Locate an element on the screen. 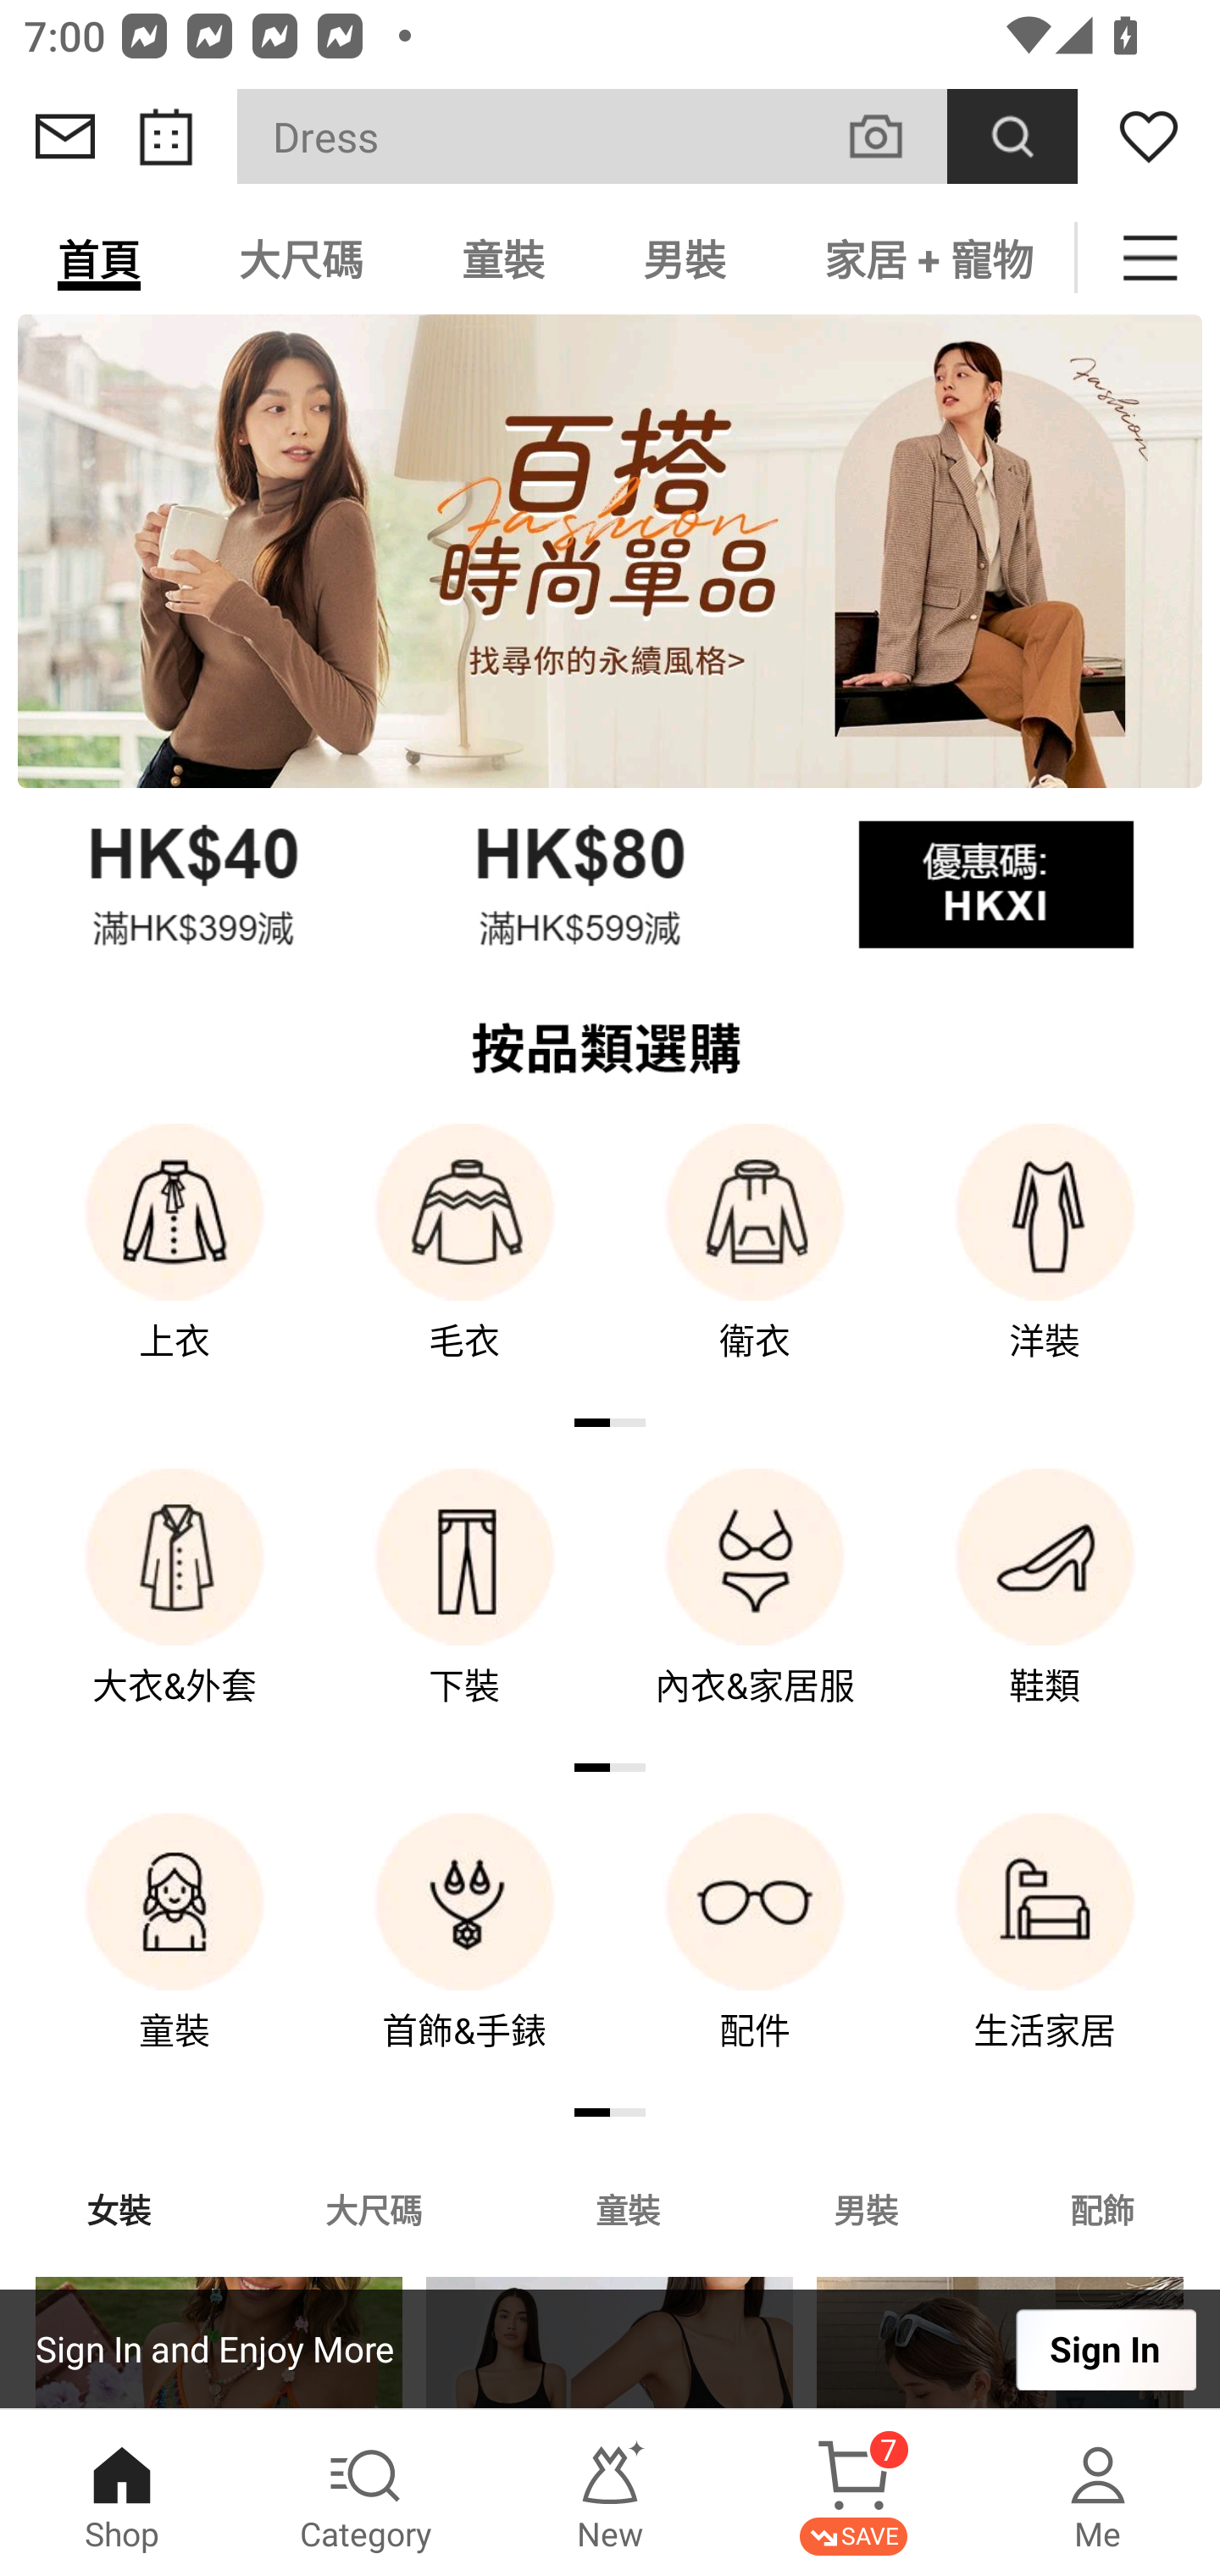 The width and height of the screenshot is (1220, 2576). 童裝 is located at coordinates (627, 2208).